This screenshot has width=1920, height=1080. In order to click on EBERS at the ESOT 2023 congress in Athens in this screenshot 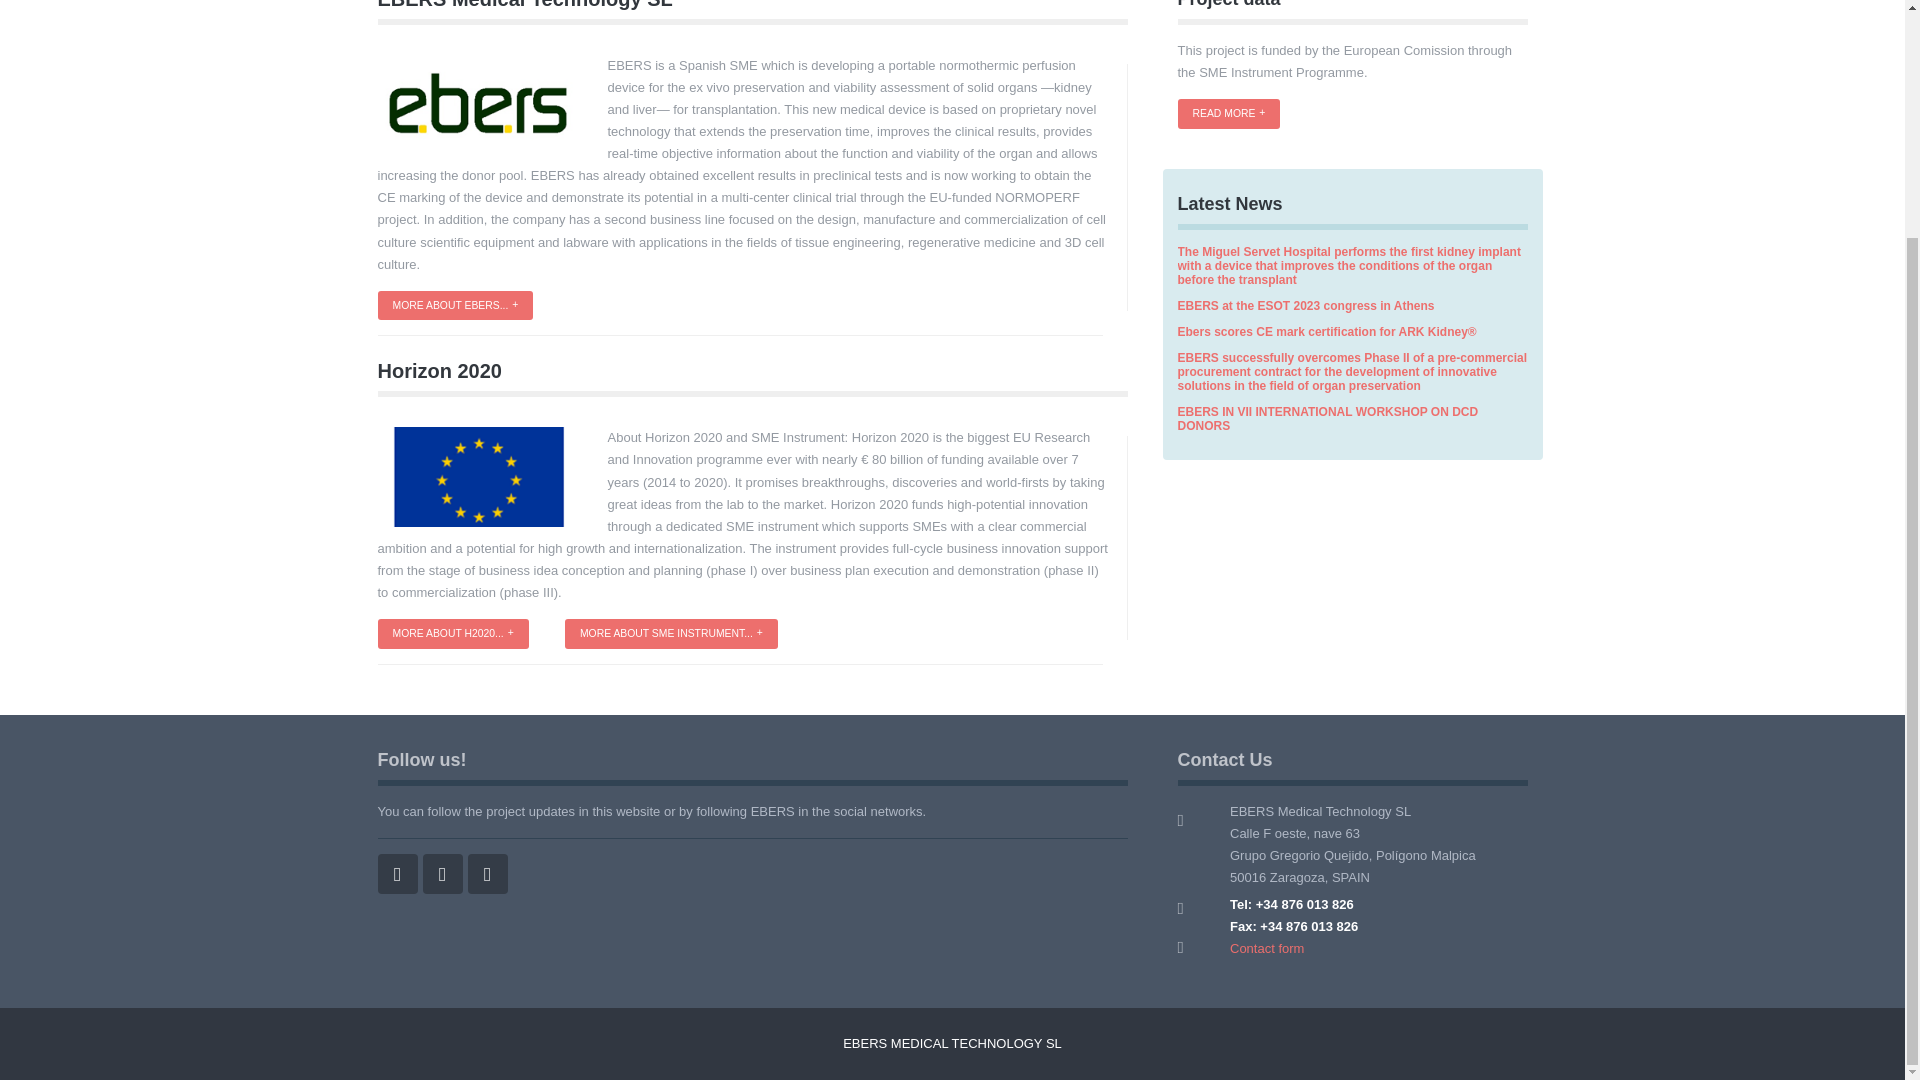, I will do `click(1306, 306)`.